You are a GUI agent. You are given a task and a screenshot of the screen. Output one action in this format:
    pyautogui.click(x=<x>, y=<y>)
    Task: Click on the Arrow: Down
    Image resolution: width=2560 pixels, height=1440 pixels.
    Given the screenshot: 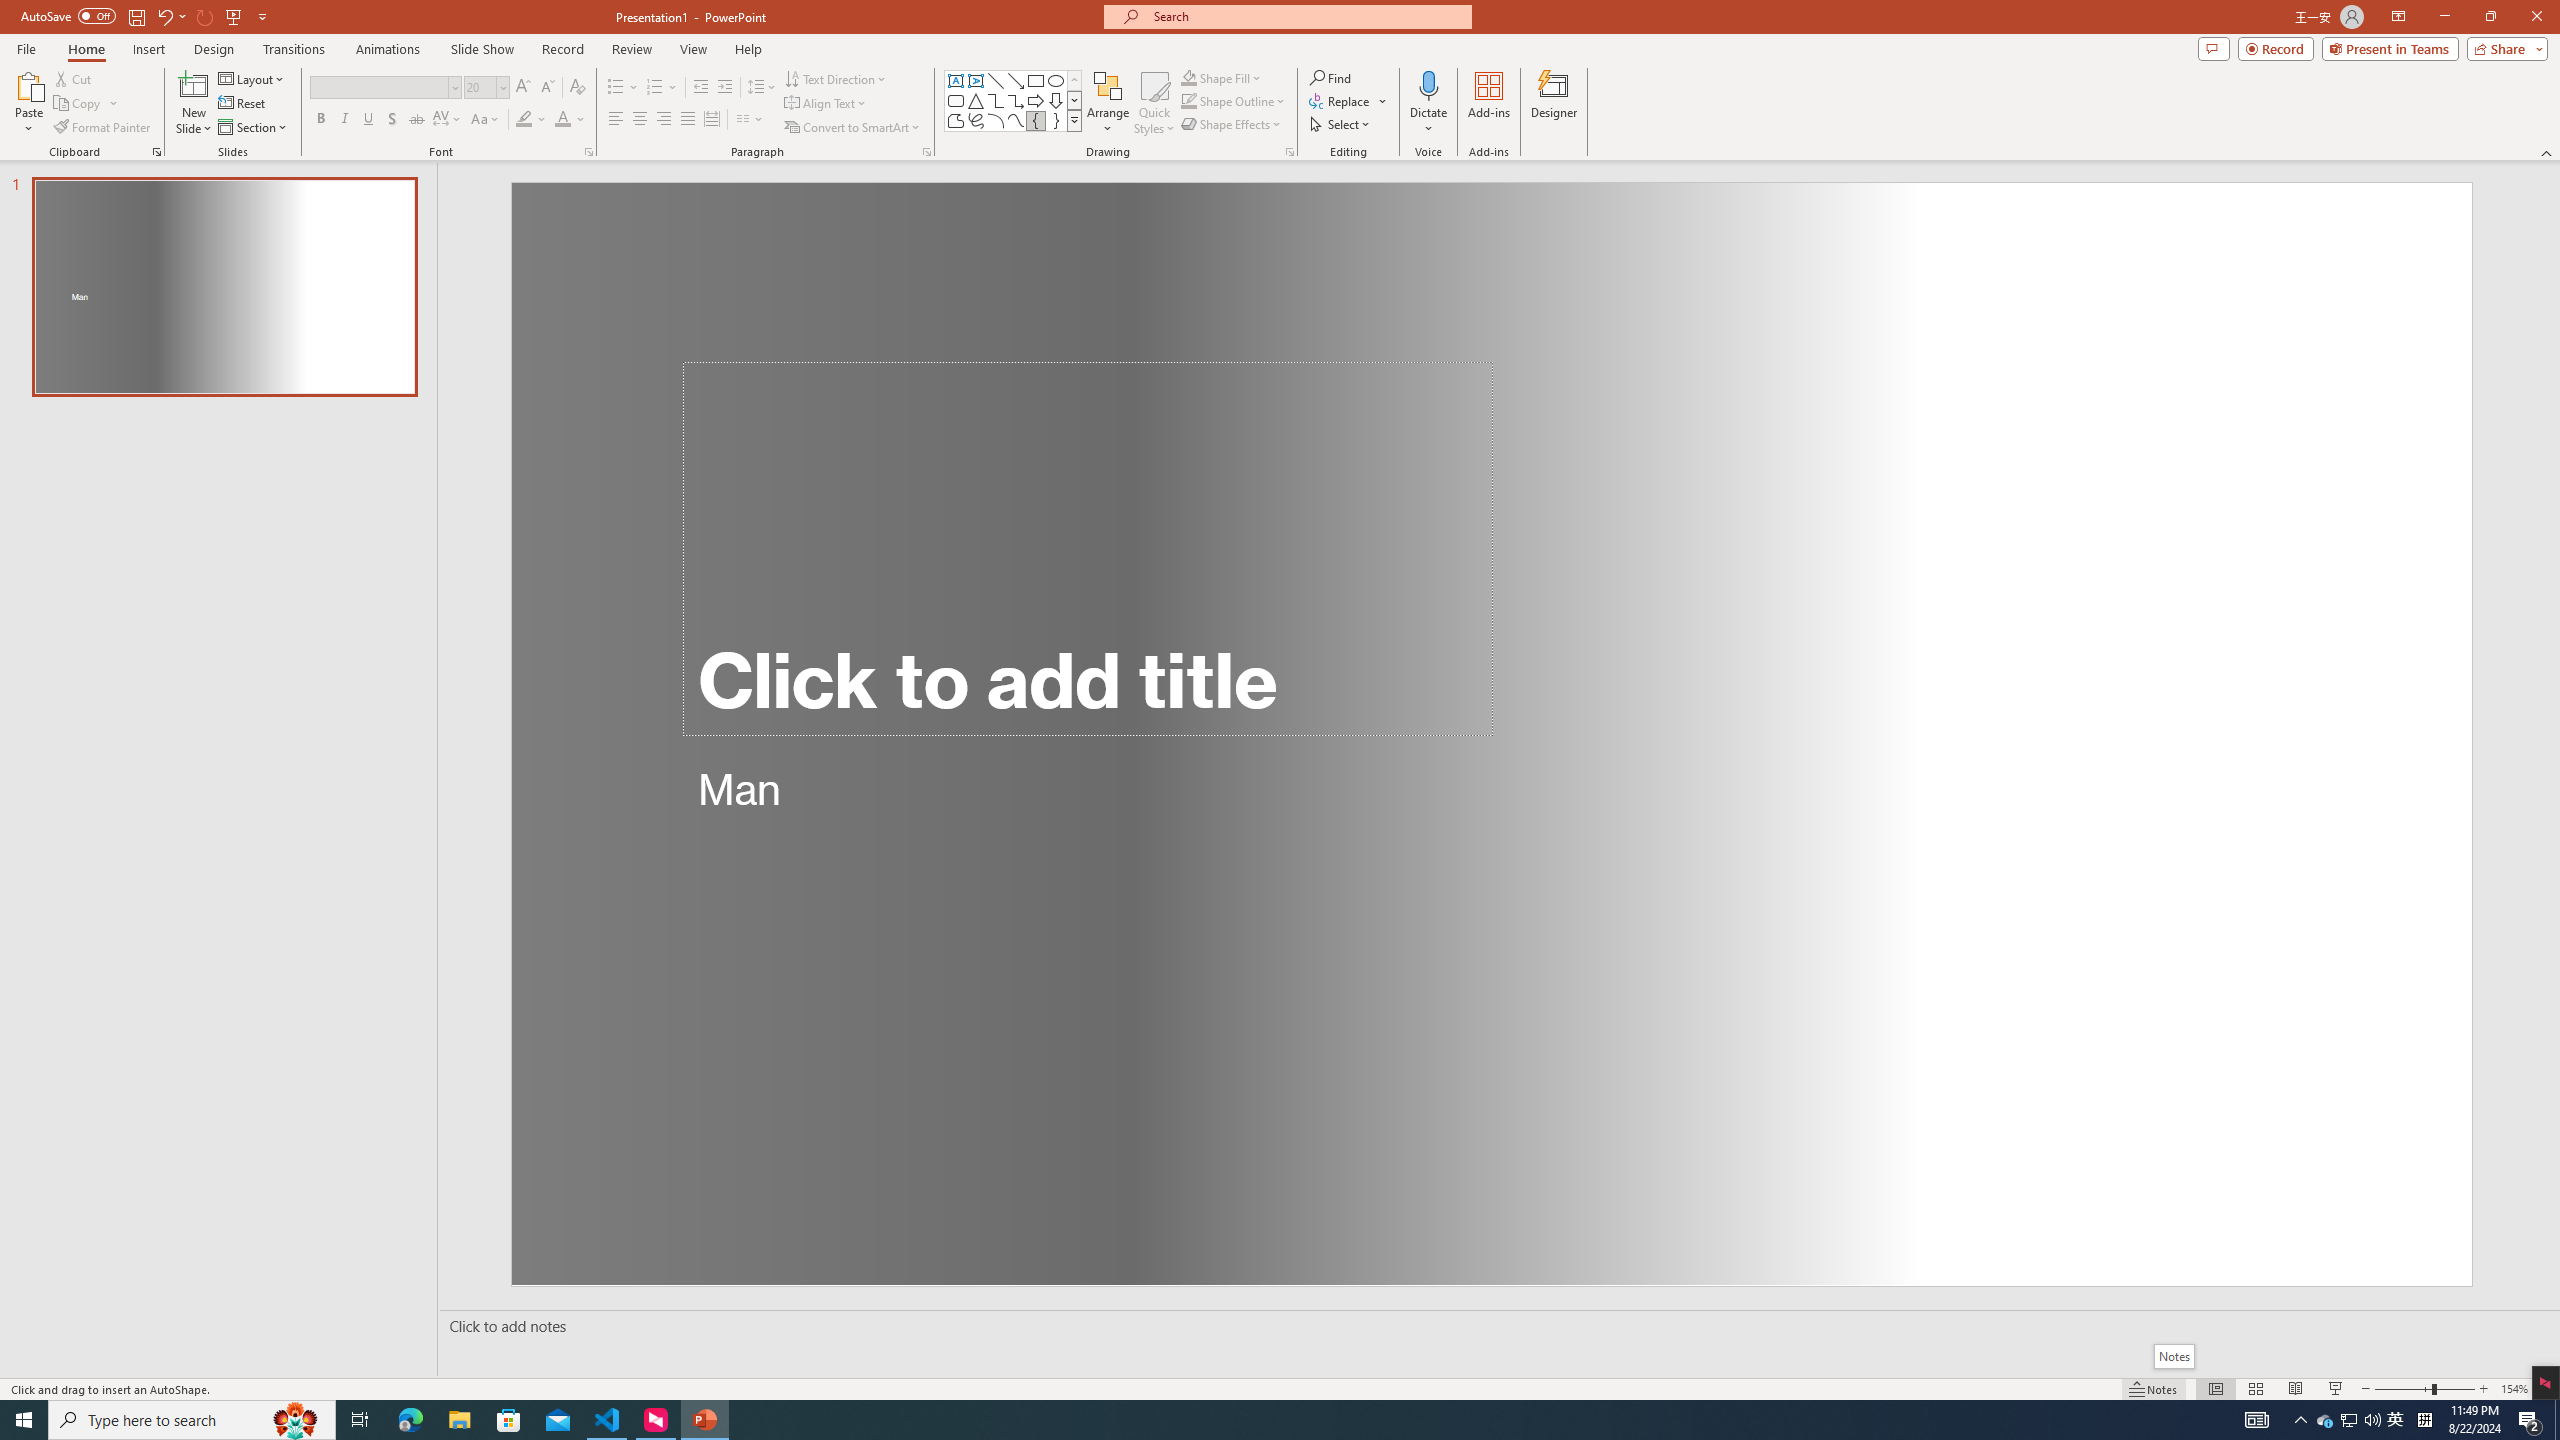 What is the action you would take?
    pyautogui.click(x=1056, y=100)
    